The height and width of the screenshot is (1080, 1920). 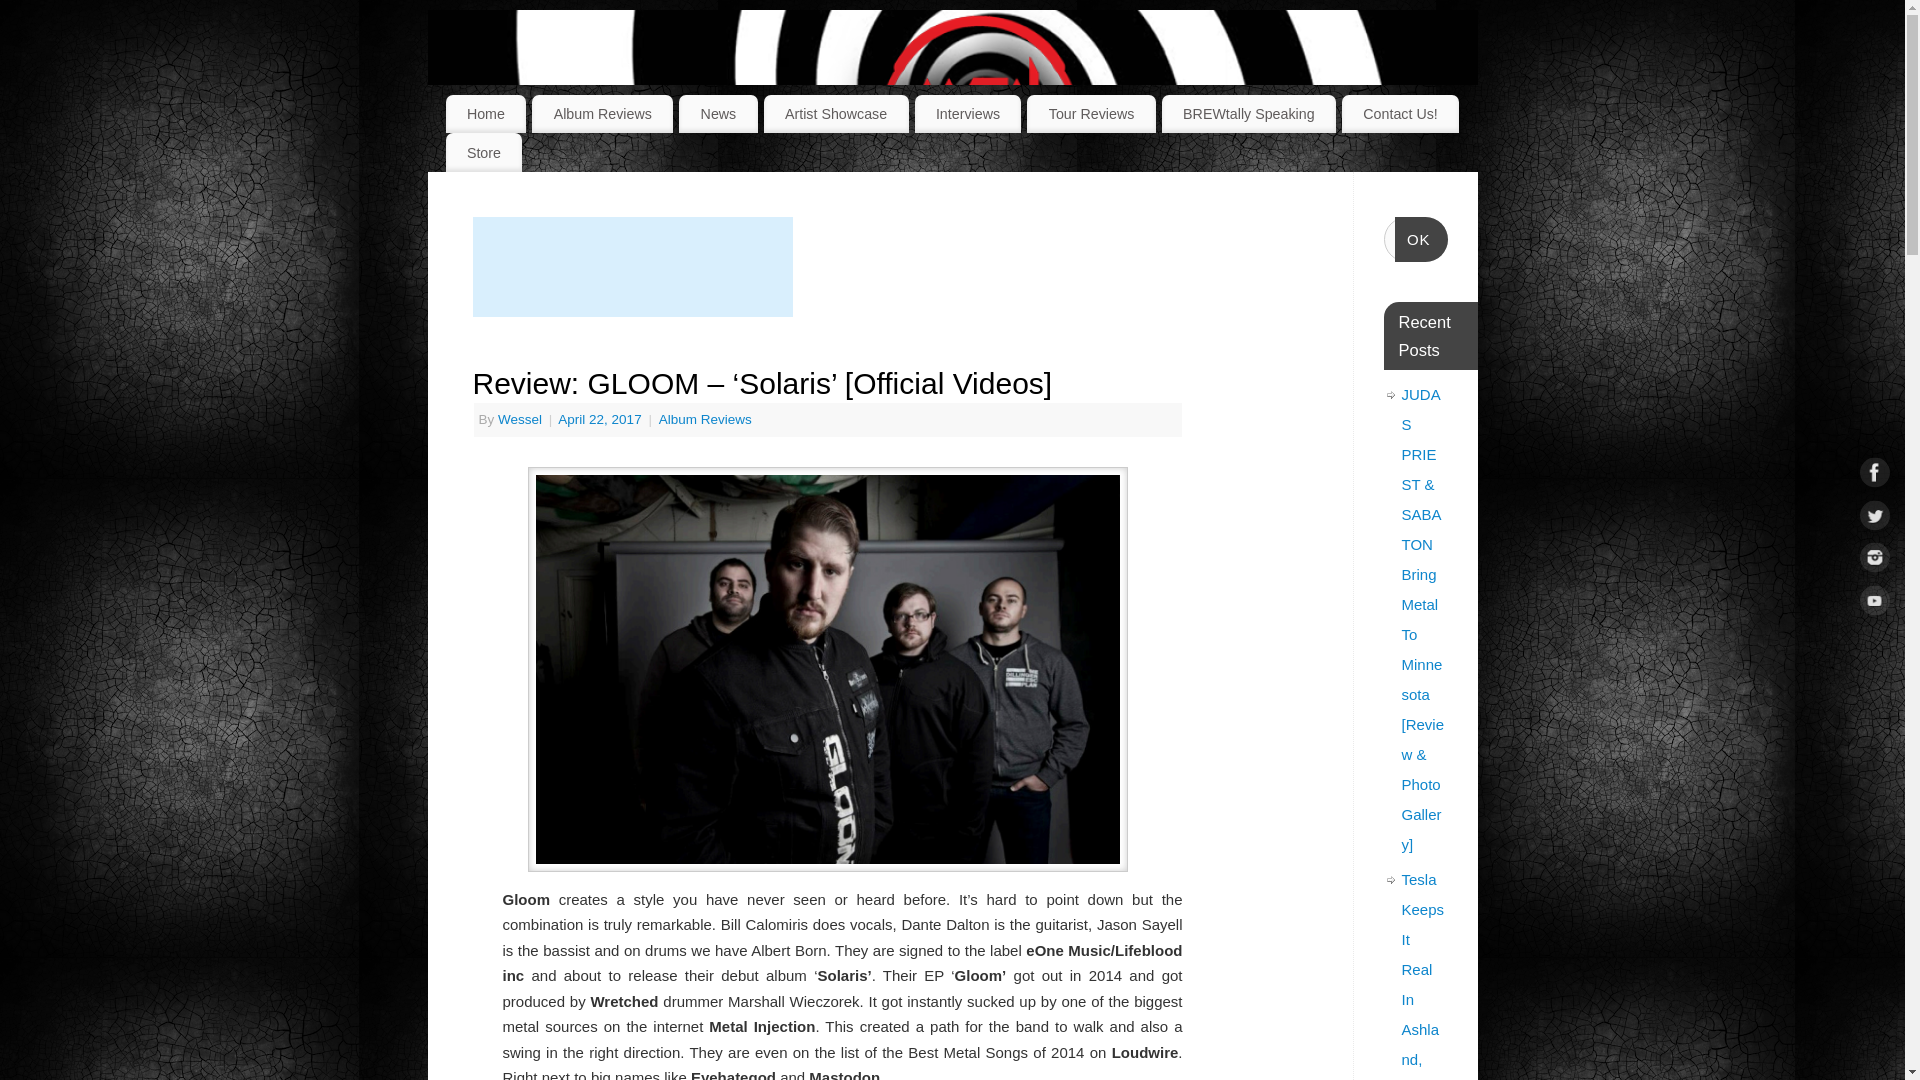 What do you see at coordinates (705, 418) in the screenshot?
I see `Album Reviews` at bounding box center [705, 418].